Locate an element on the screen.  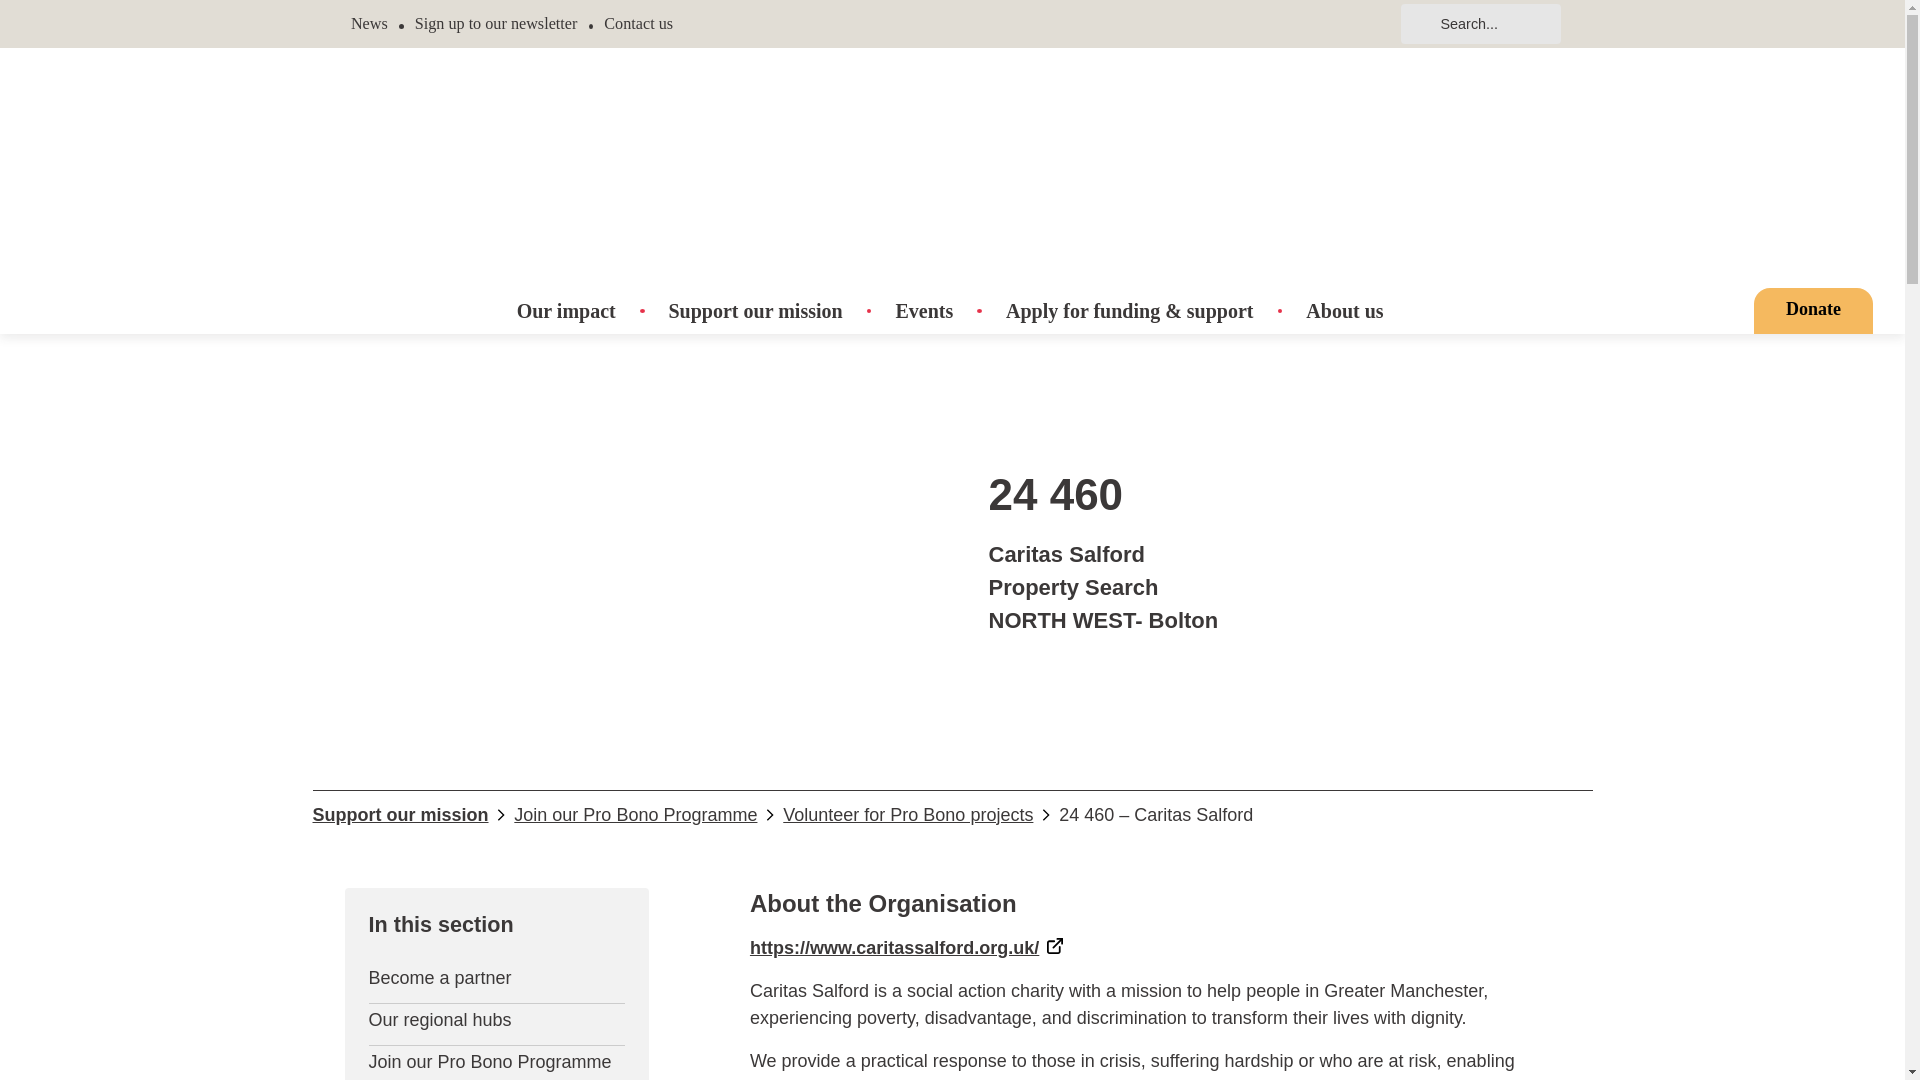
News is located at coordinates (369, 24).